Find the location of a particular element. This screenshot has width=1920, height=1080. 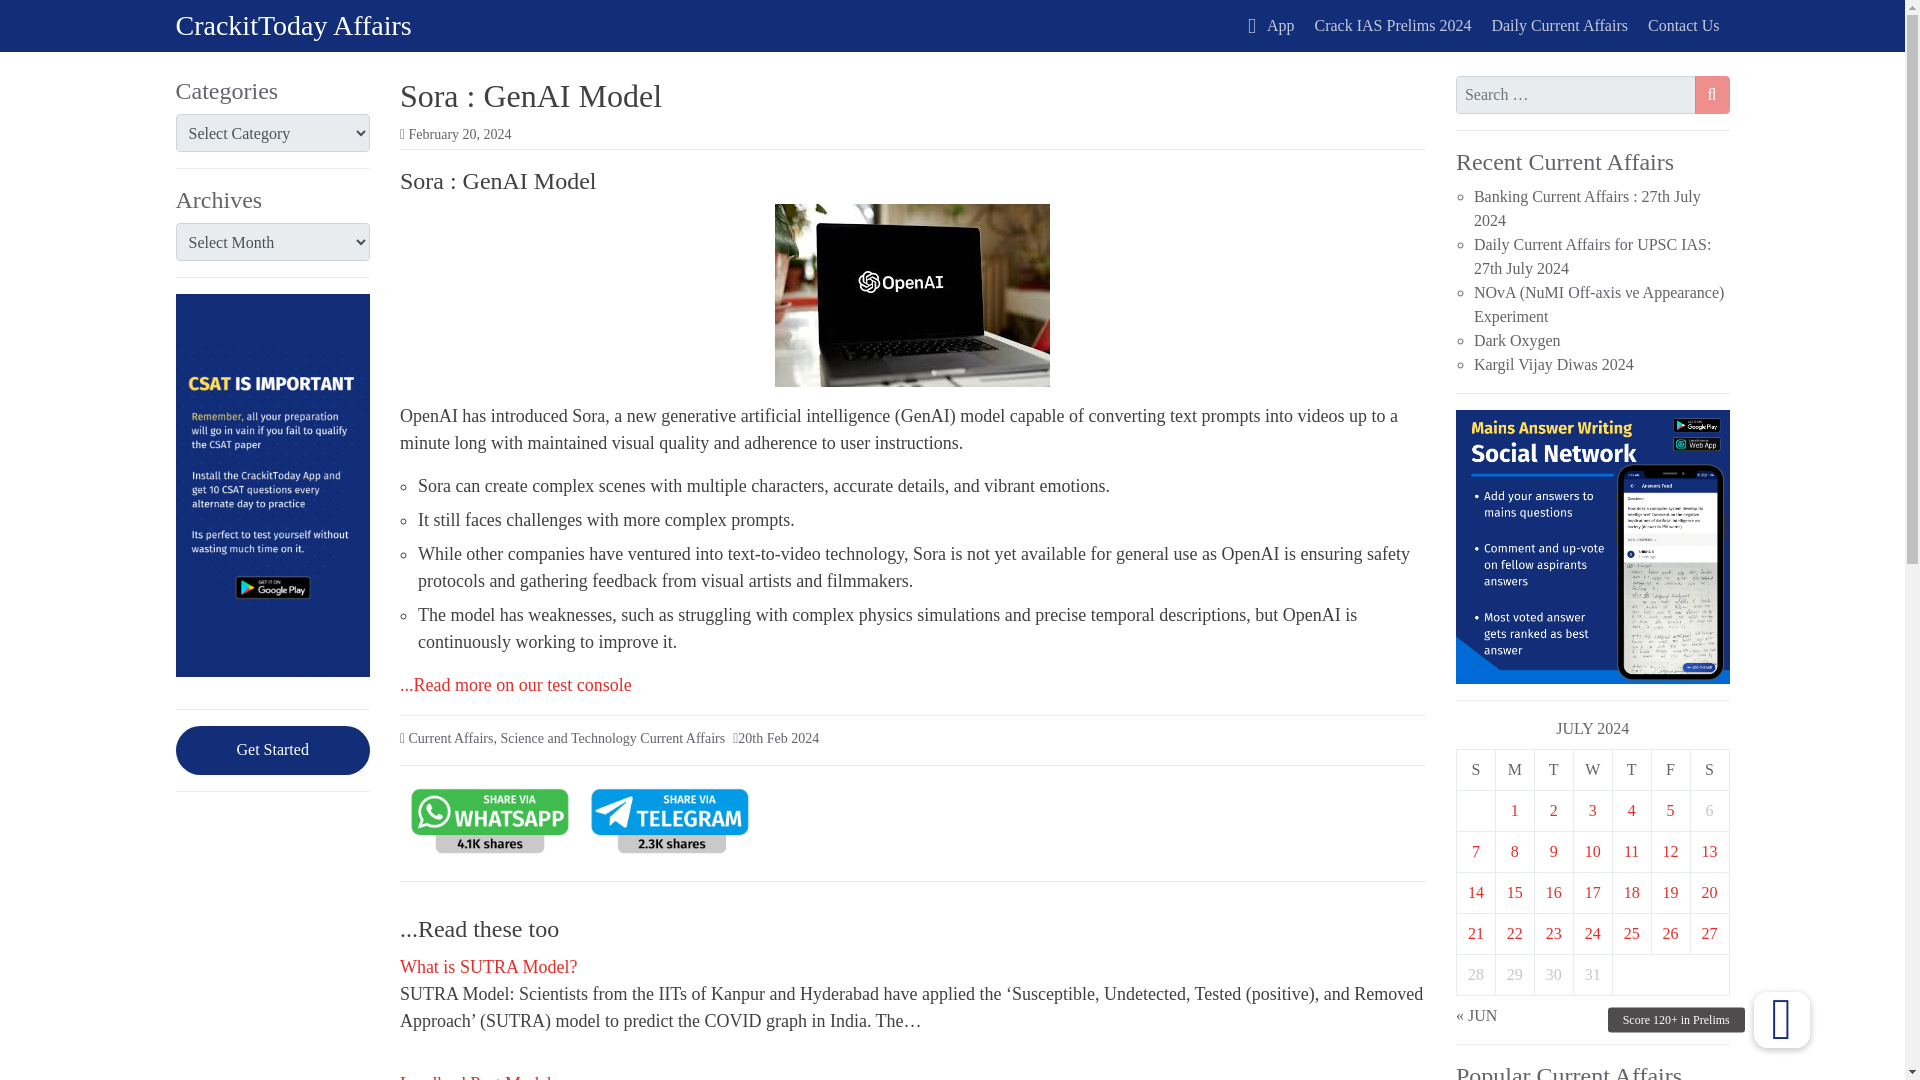

Friday is located at coordinates (1670, 769).